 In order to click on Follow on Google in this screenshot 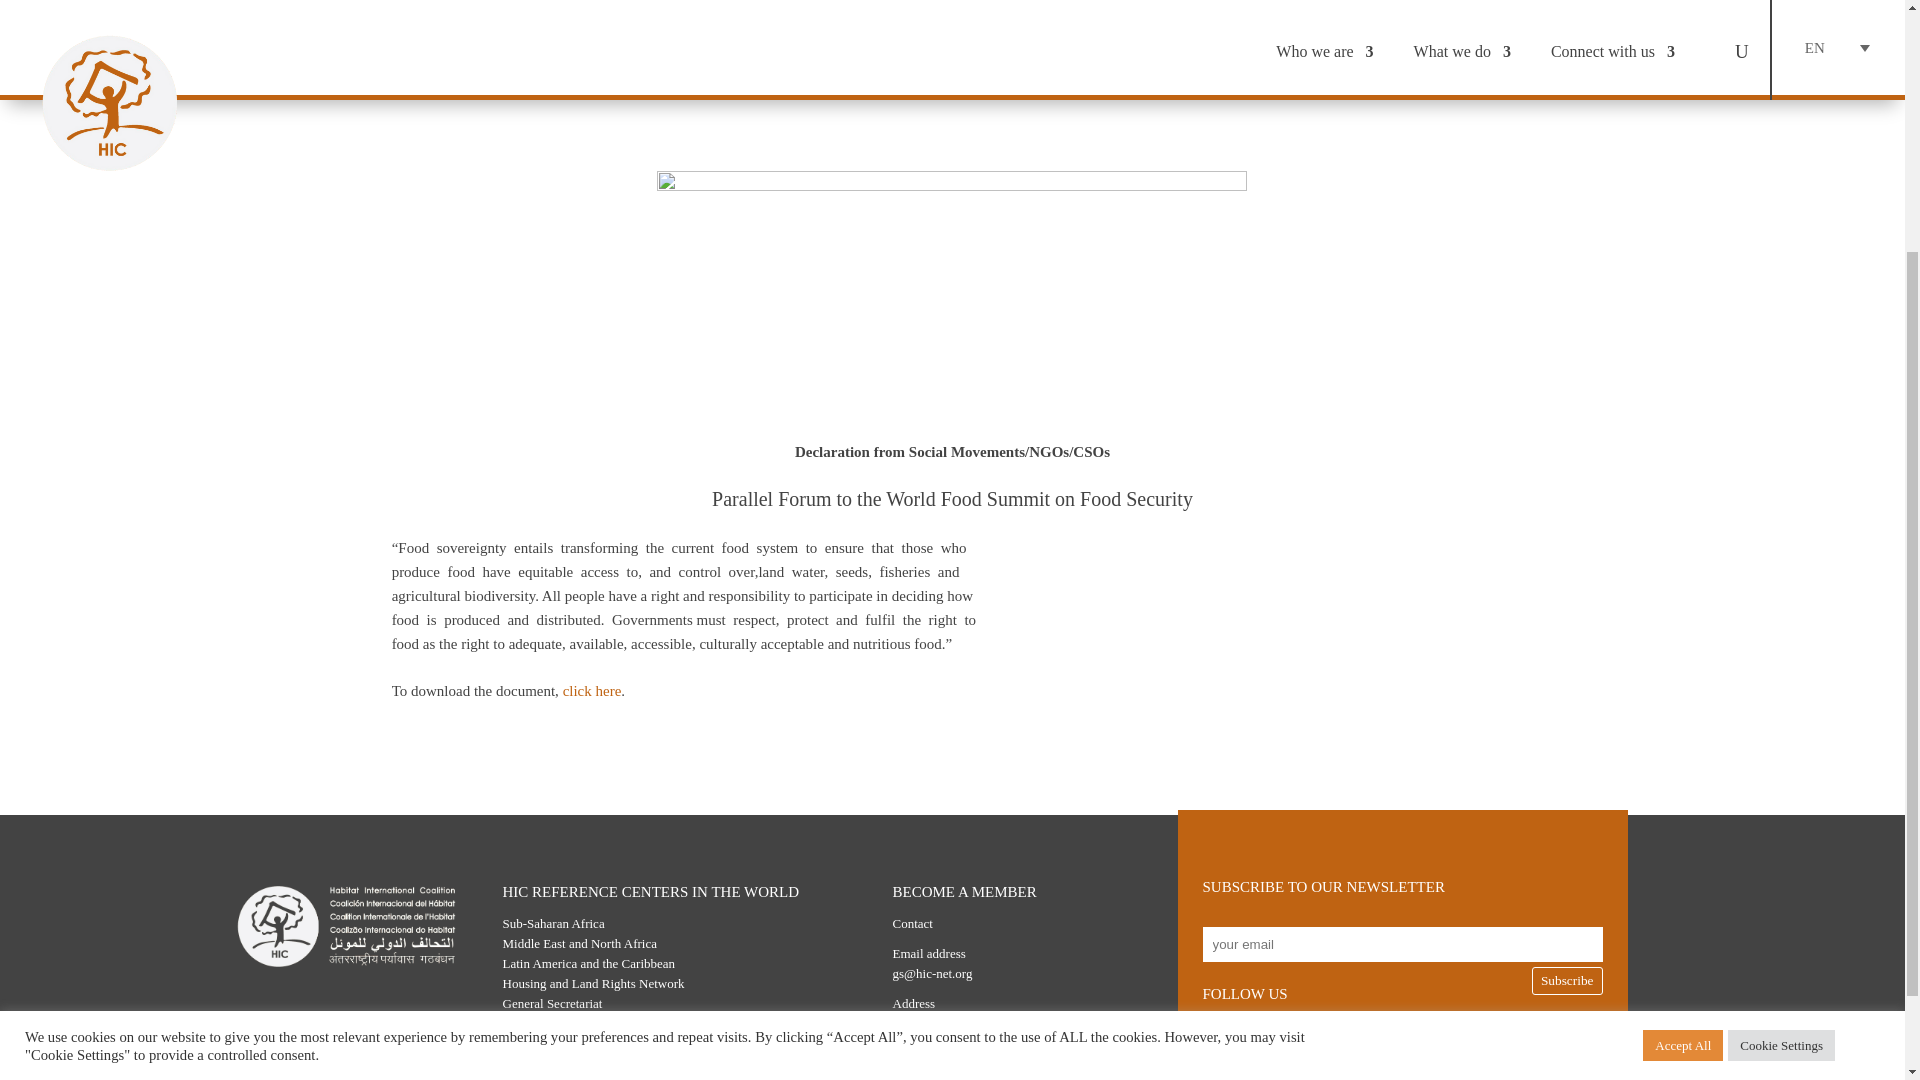, I will do `click(1336, 1041)`.